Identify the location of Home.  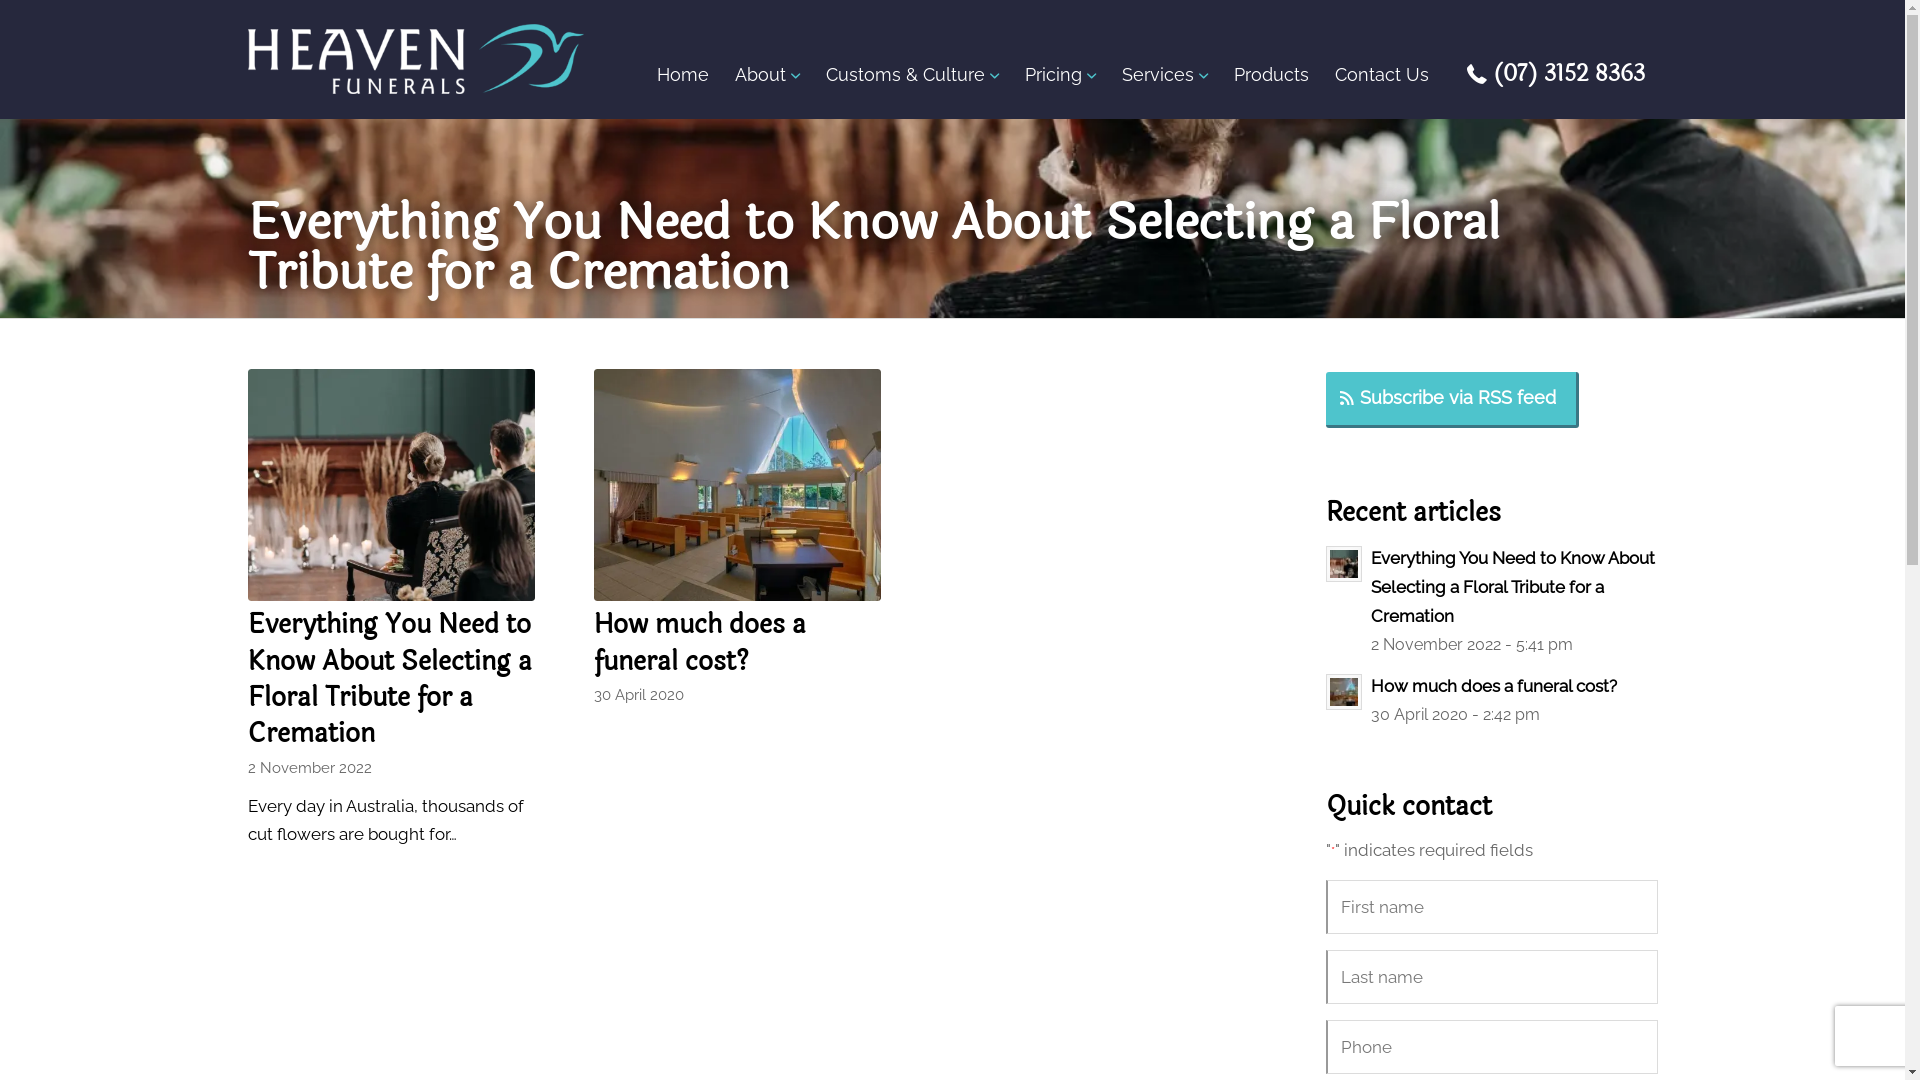
(683, 74).